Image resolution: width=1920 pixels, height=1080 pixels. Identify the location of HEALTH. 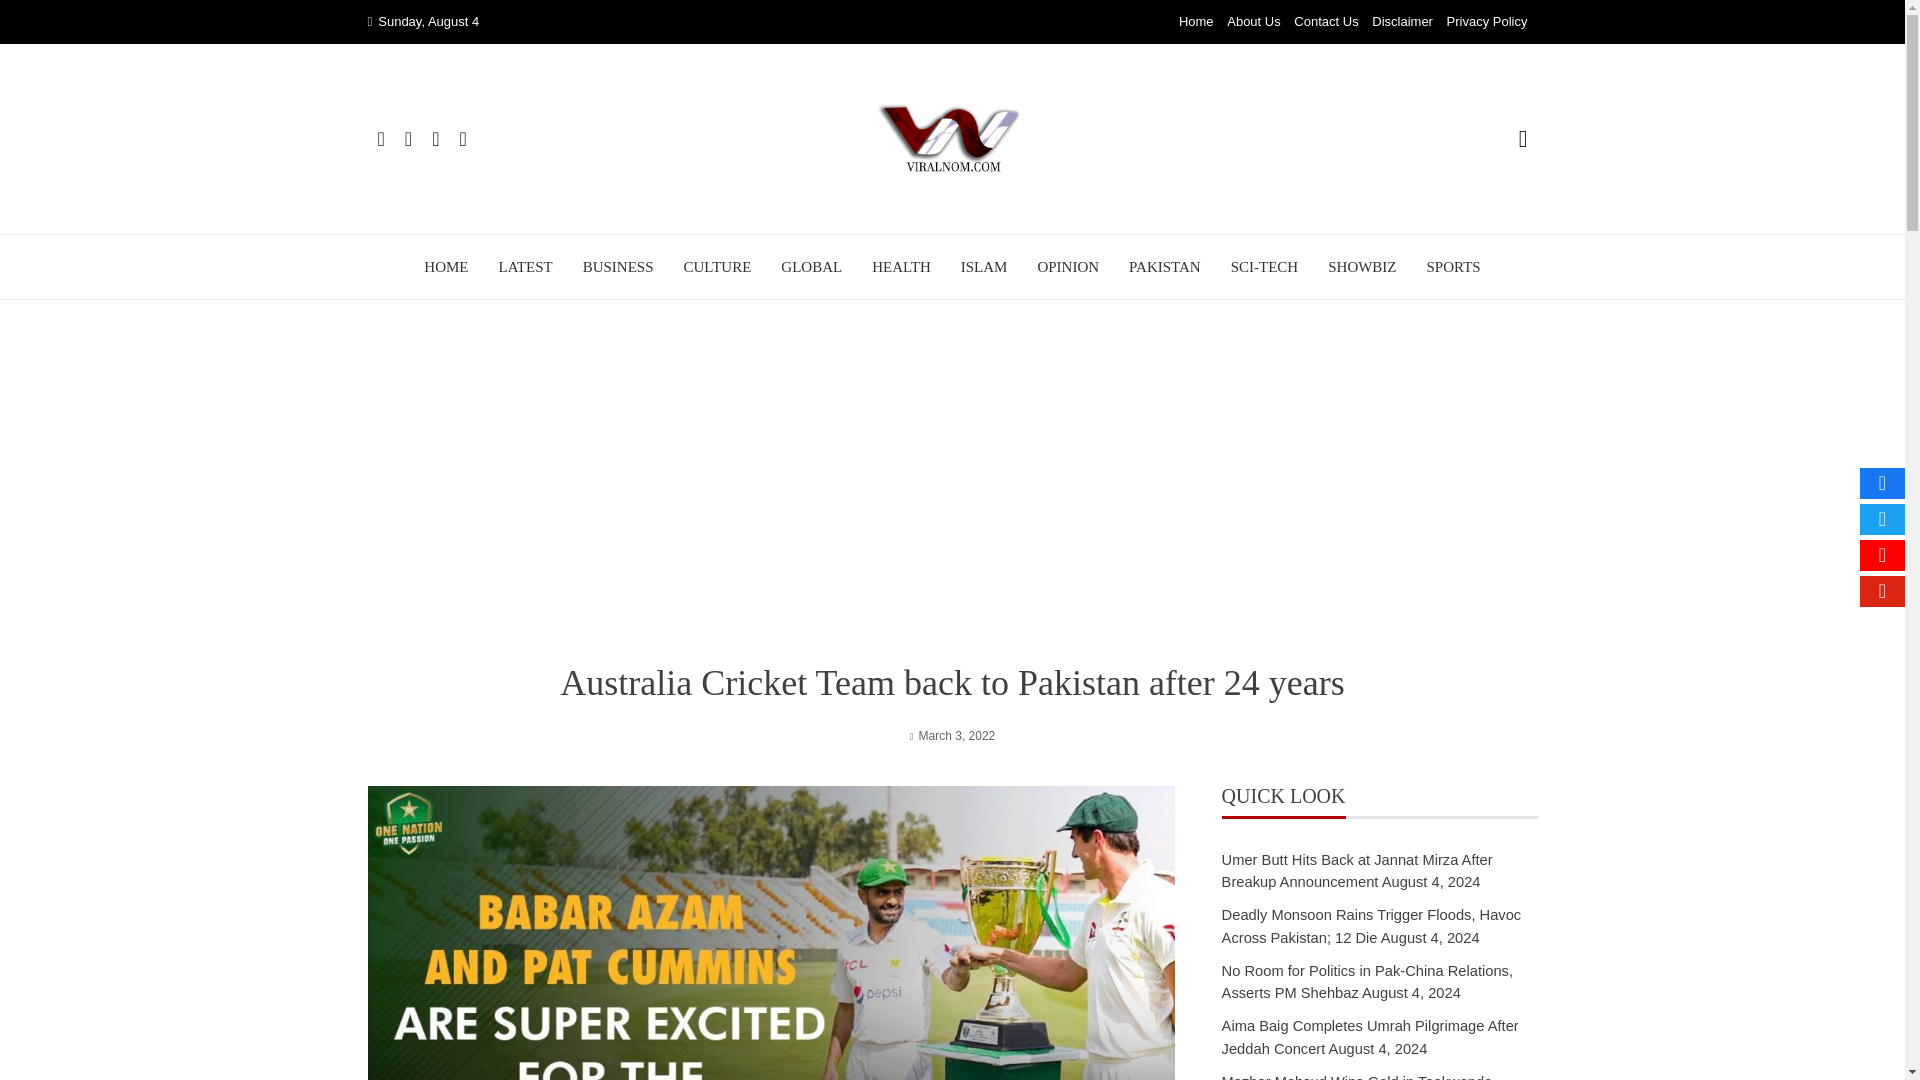
(901, 266).